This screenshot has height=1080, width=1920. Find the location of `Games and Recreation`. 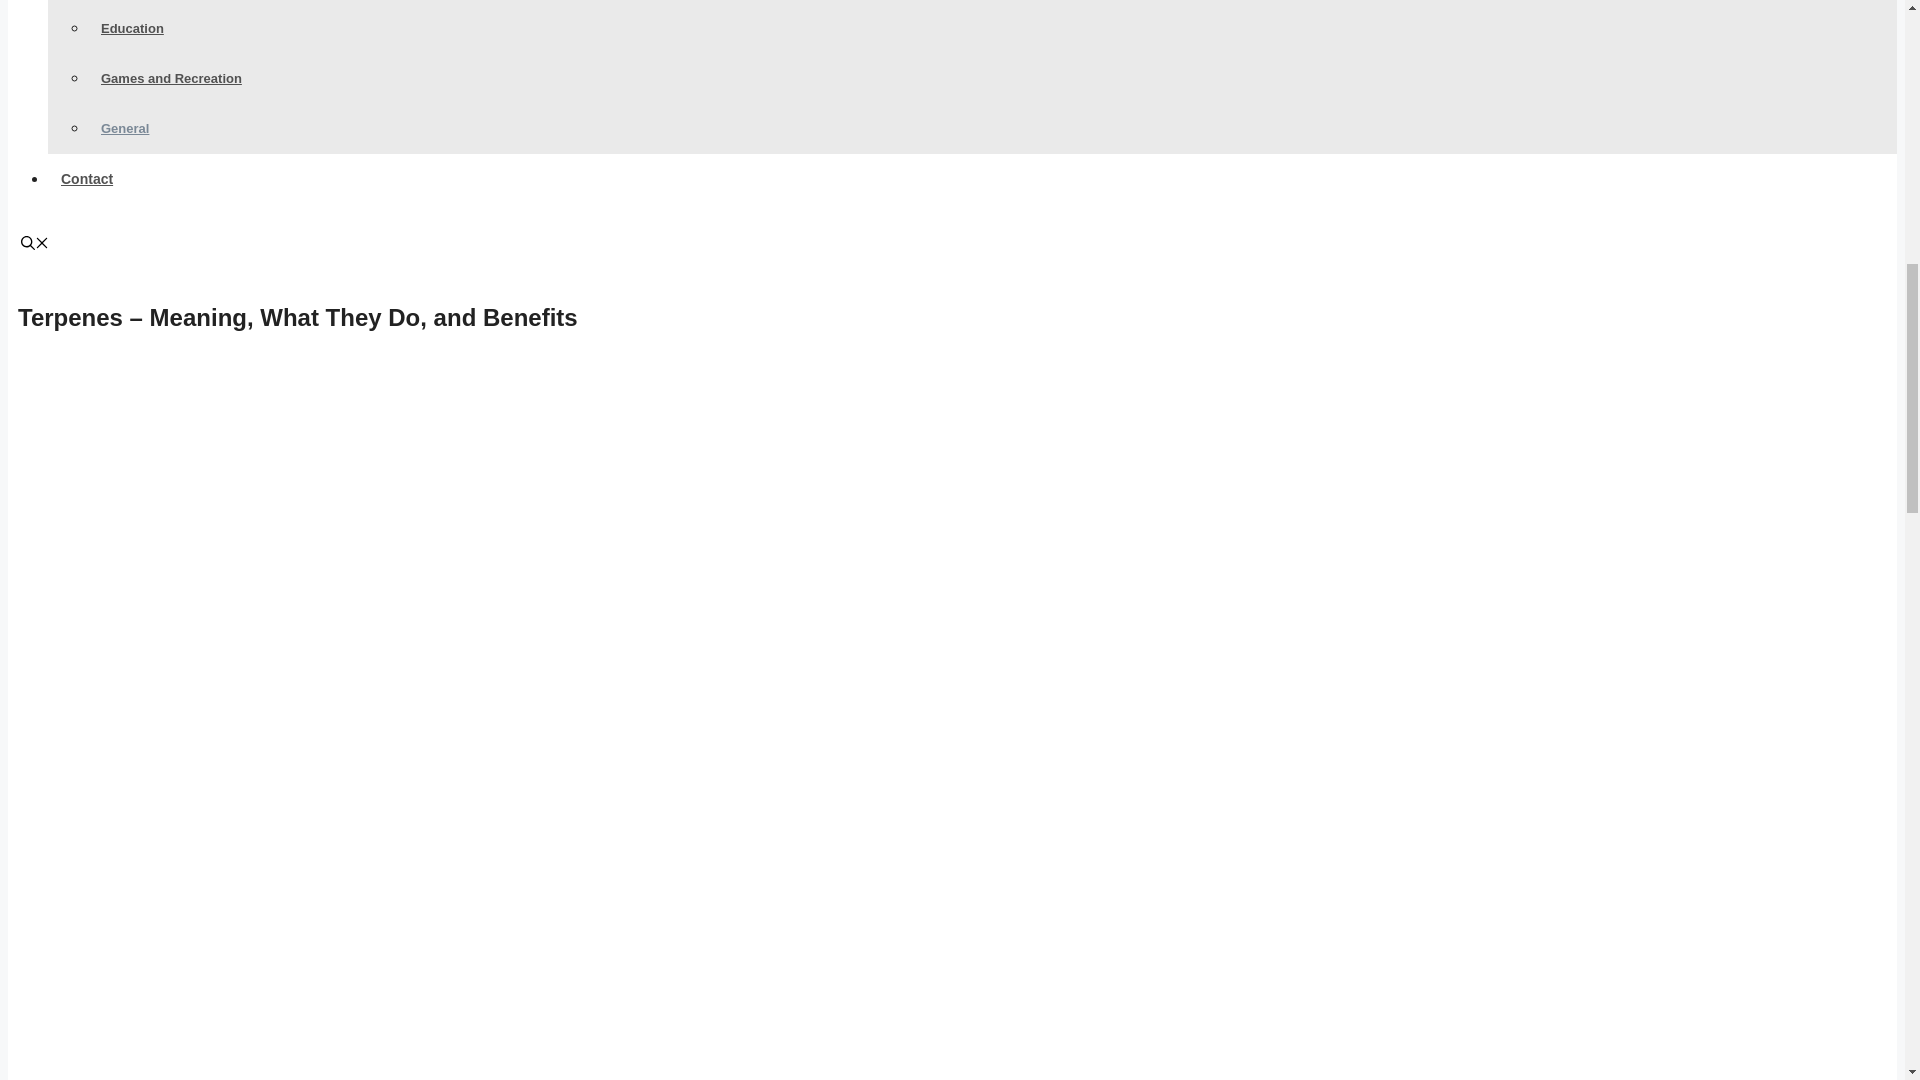

Games and Recreation is located at coordinates (172, 78).